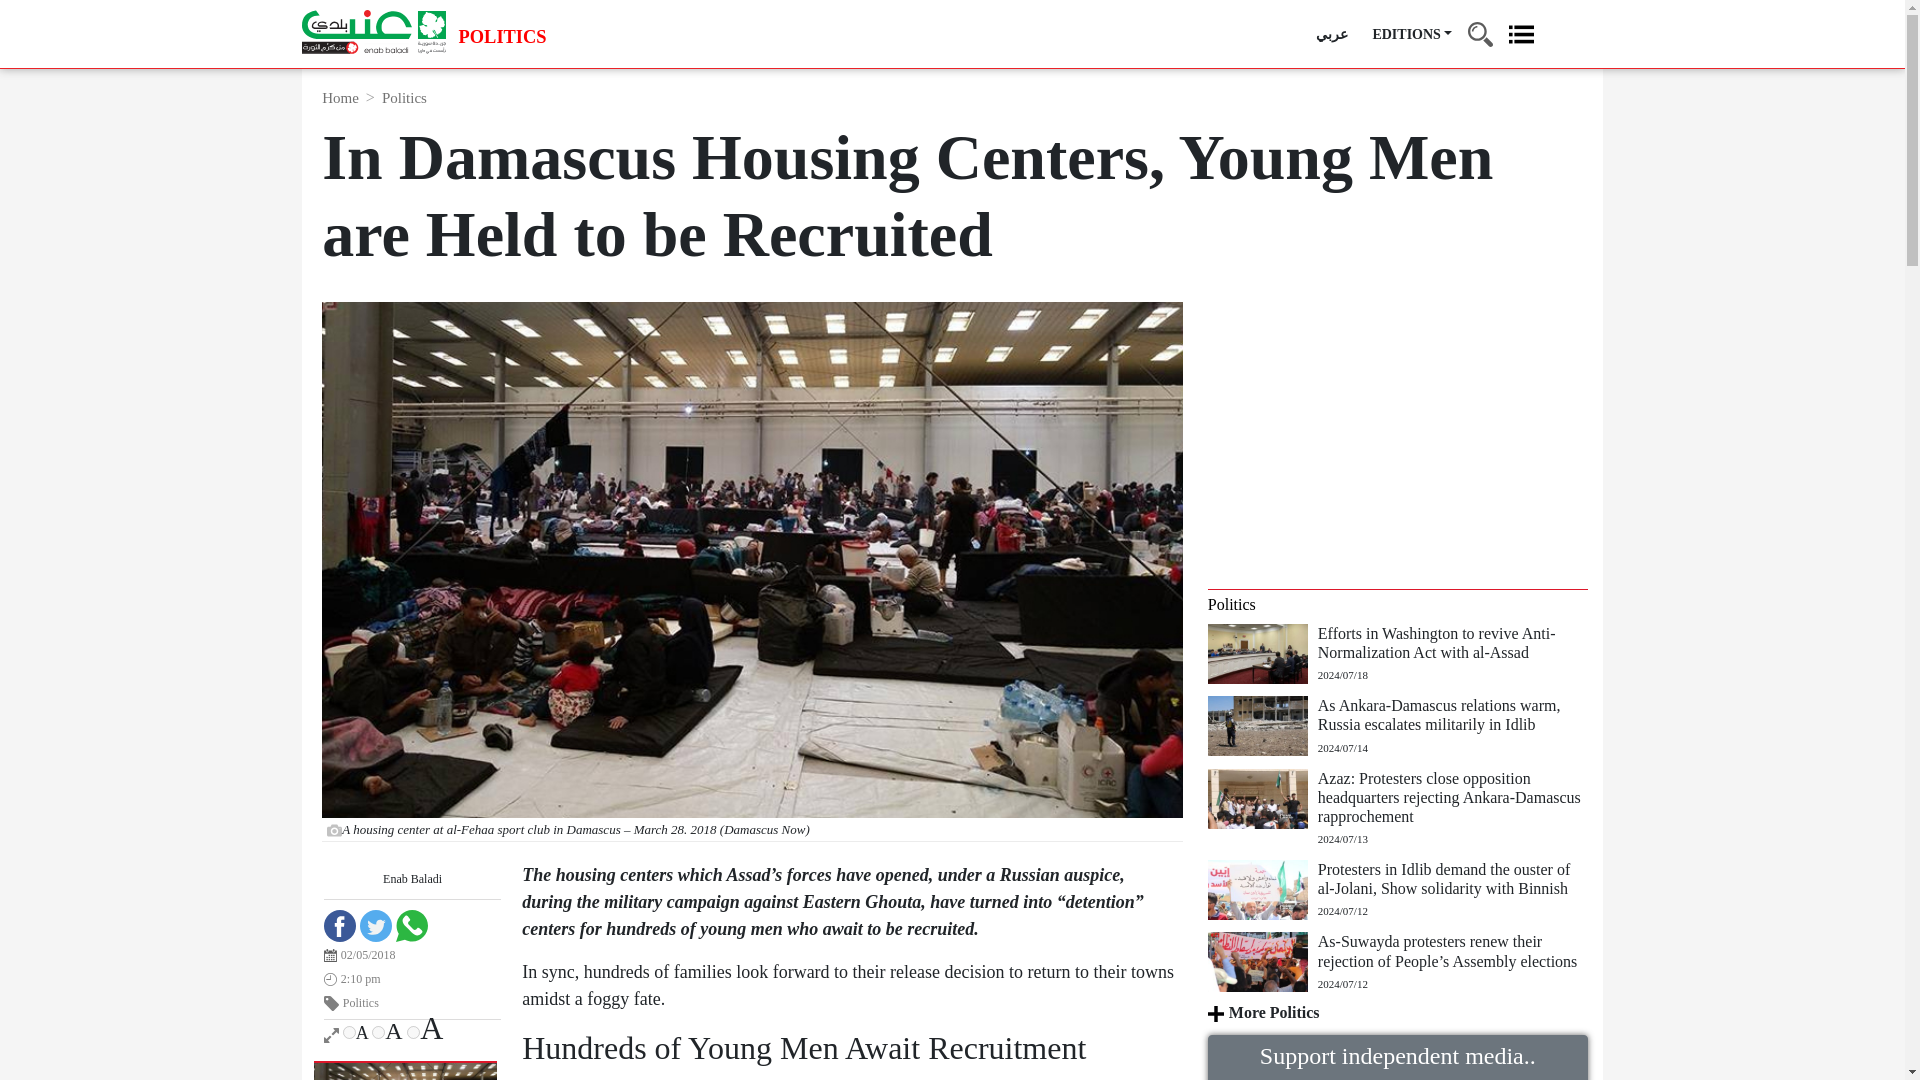  What do you see at coordinates (1398, 442) in the screenshot?
I see `Advertisement` at bounding box center [1398, 442].